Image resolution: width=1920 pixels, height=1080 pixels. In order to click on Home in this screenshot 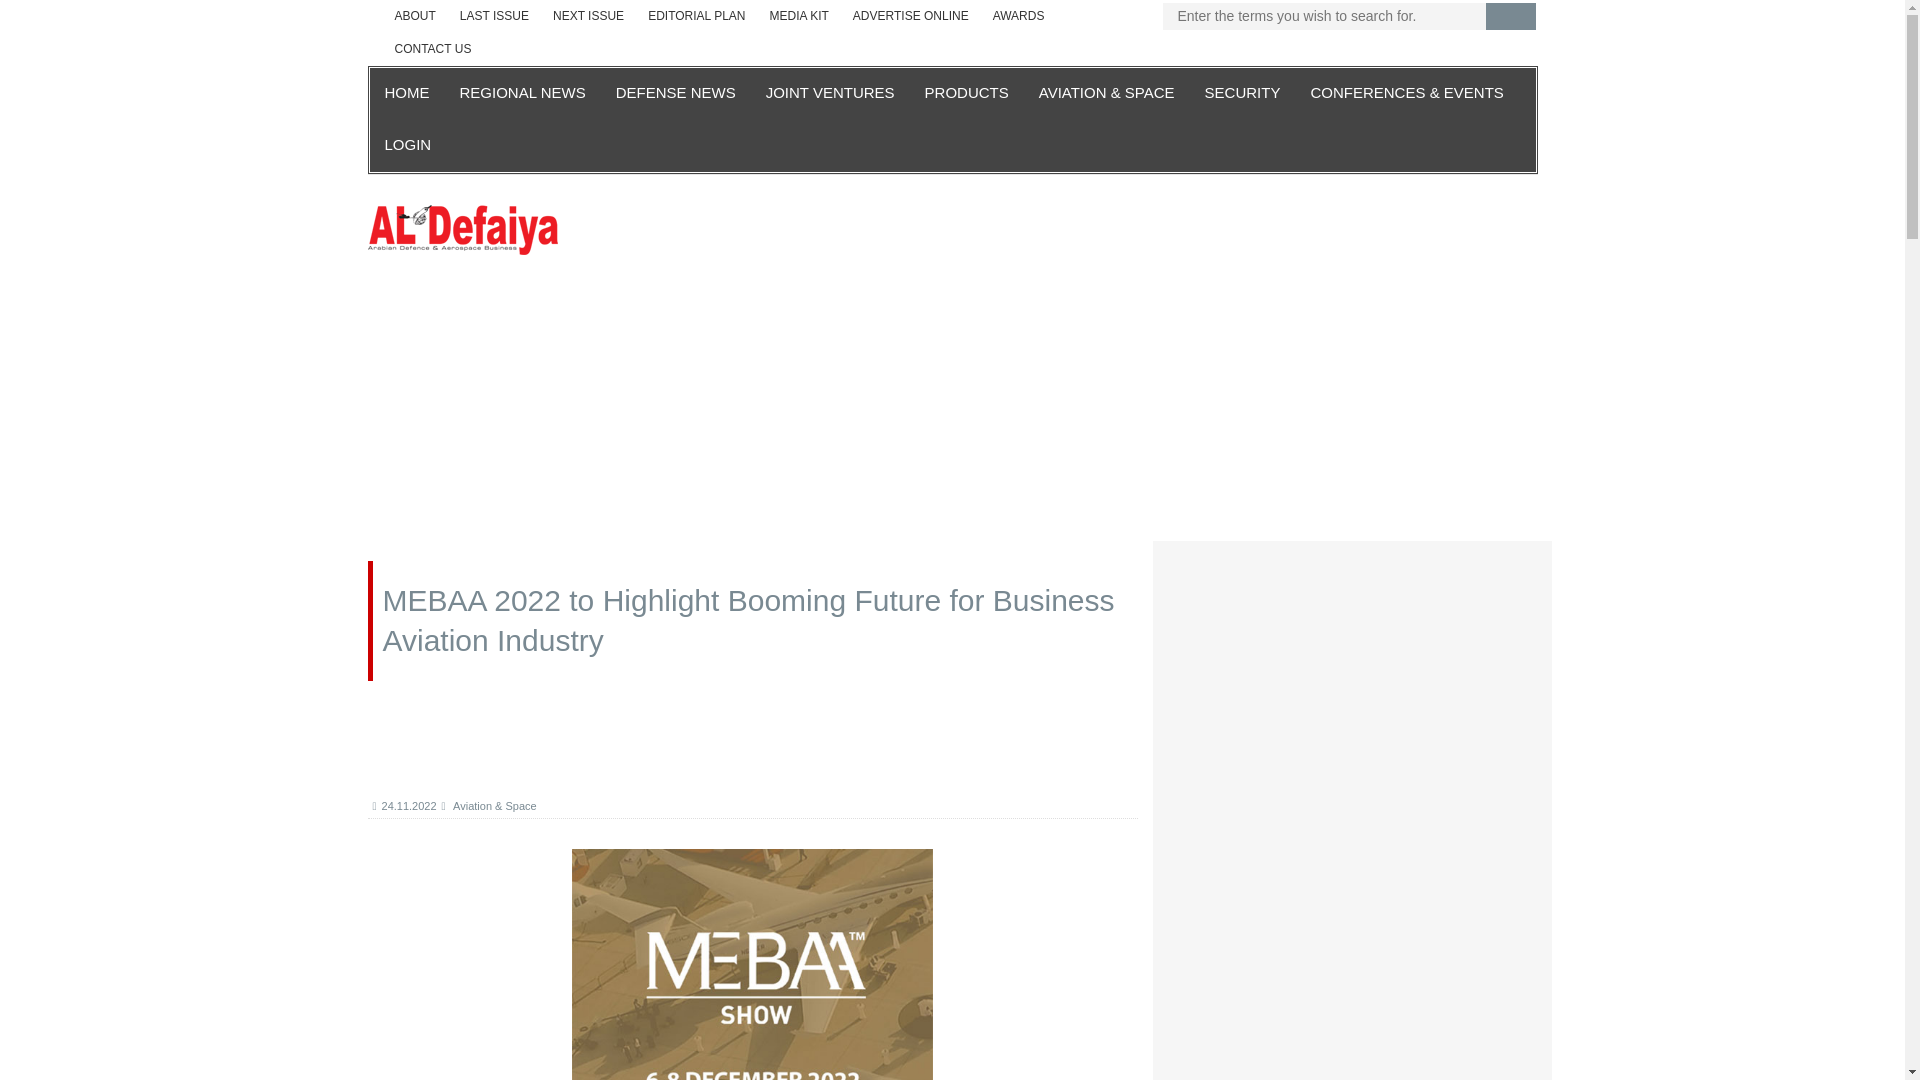, I will do `click(463, 228)`.